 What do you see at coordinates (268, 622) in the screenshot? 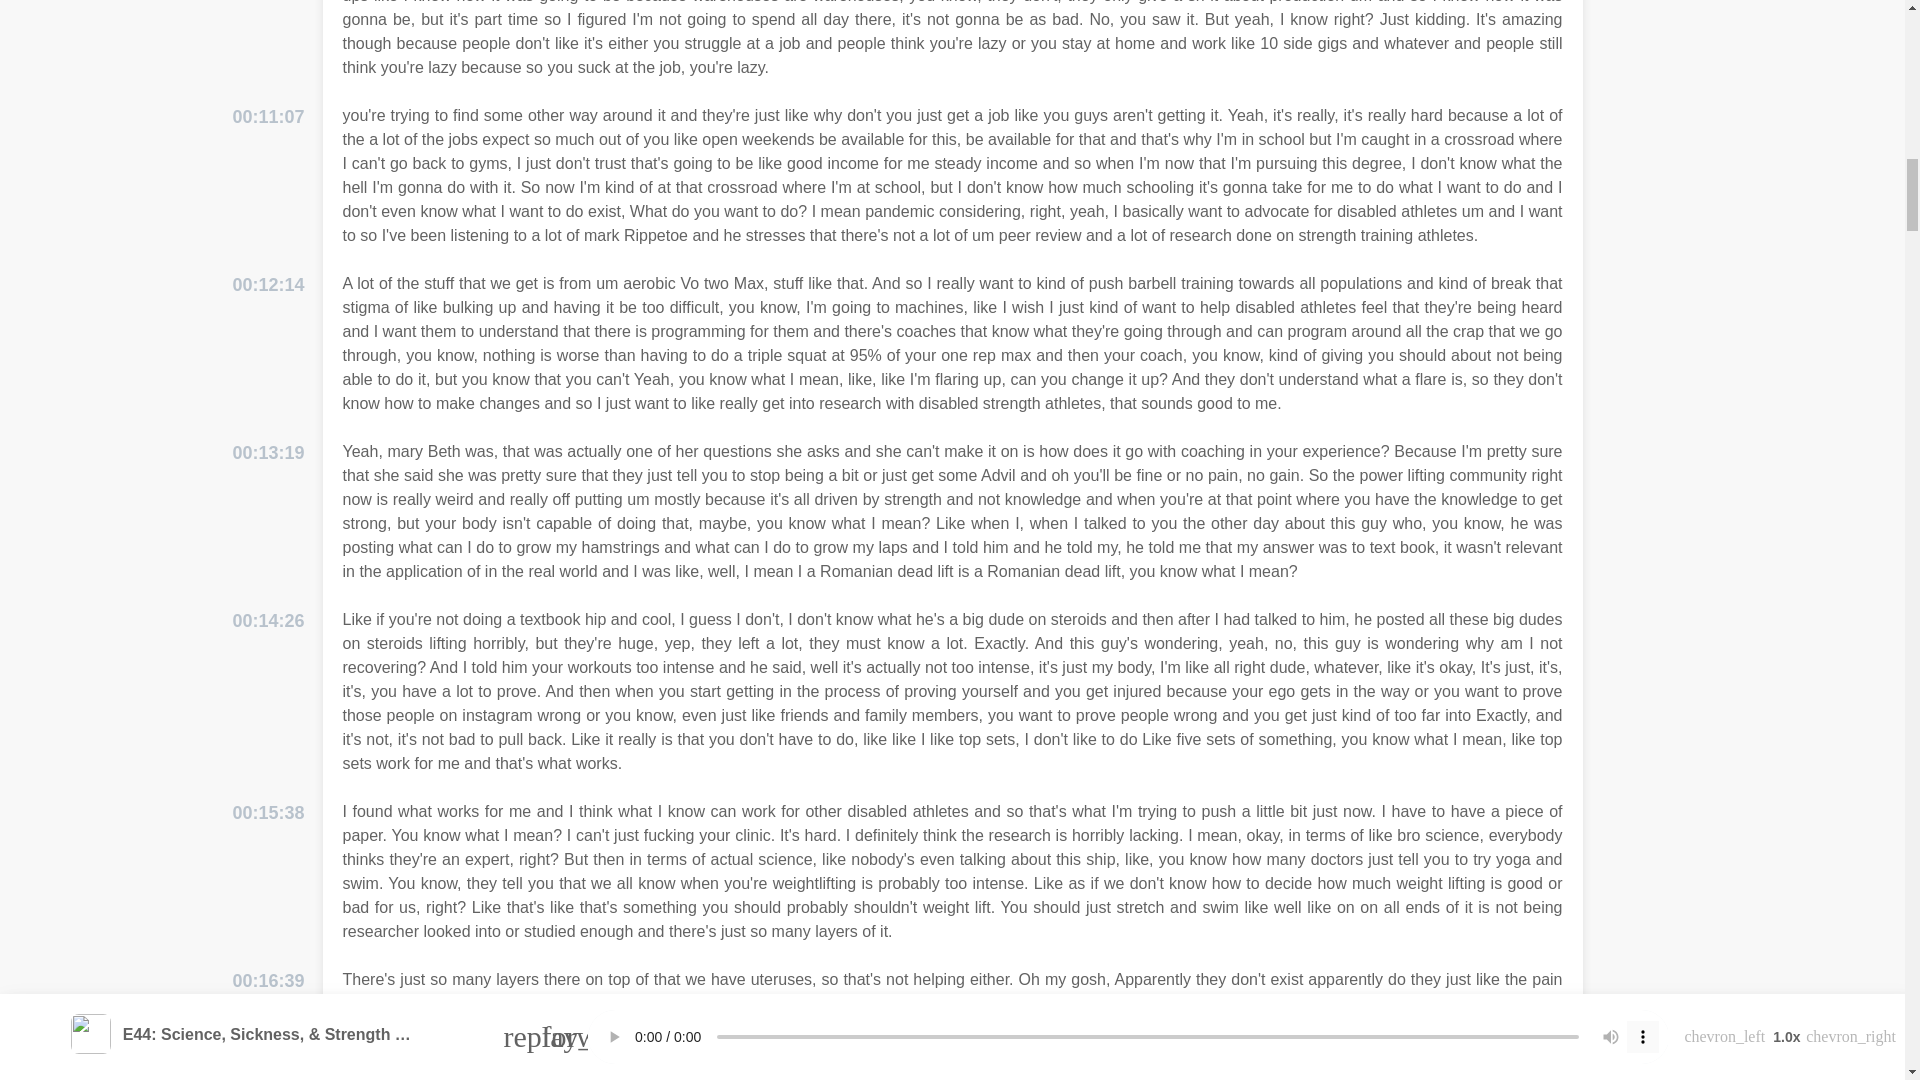
I see `00:14:26` at bounding box center [268, 622].